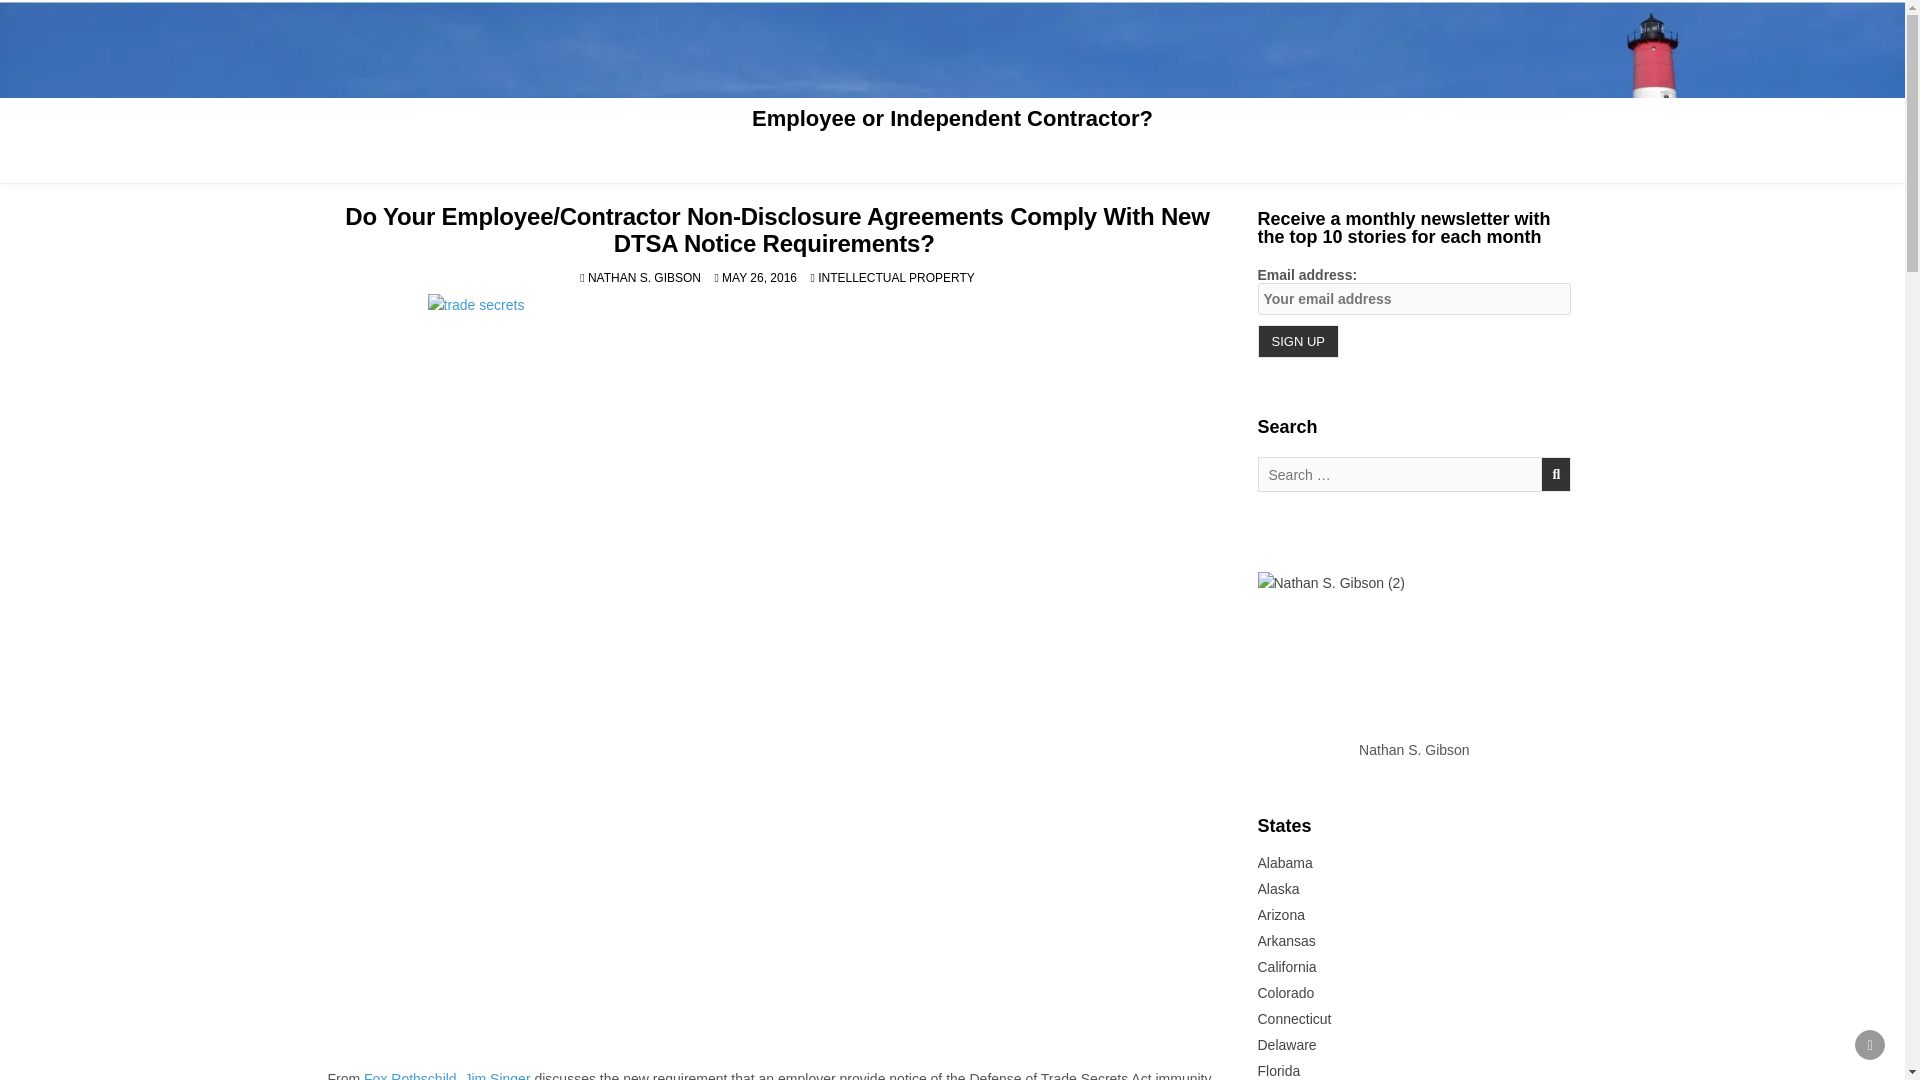 The width and height of the screenshot is (1920, 1080). What do you see at coordinates (410, 1076) in the screenshot?
I see `Fox Rothschild` at bounding box center [410, 1076].